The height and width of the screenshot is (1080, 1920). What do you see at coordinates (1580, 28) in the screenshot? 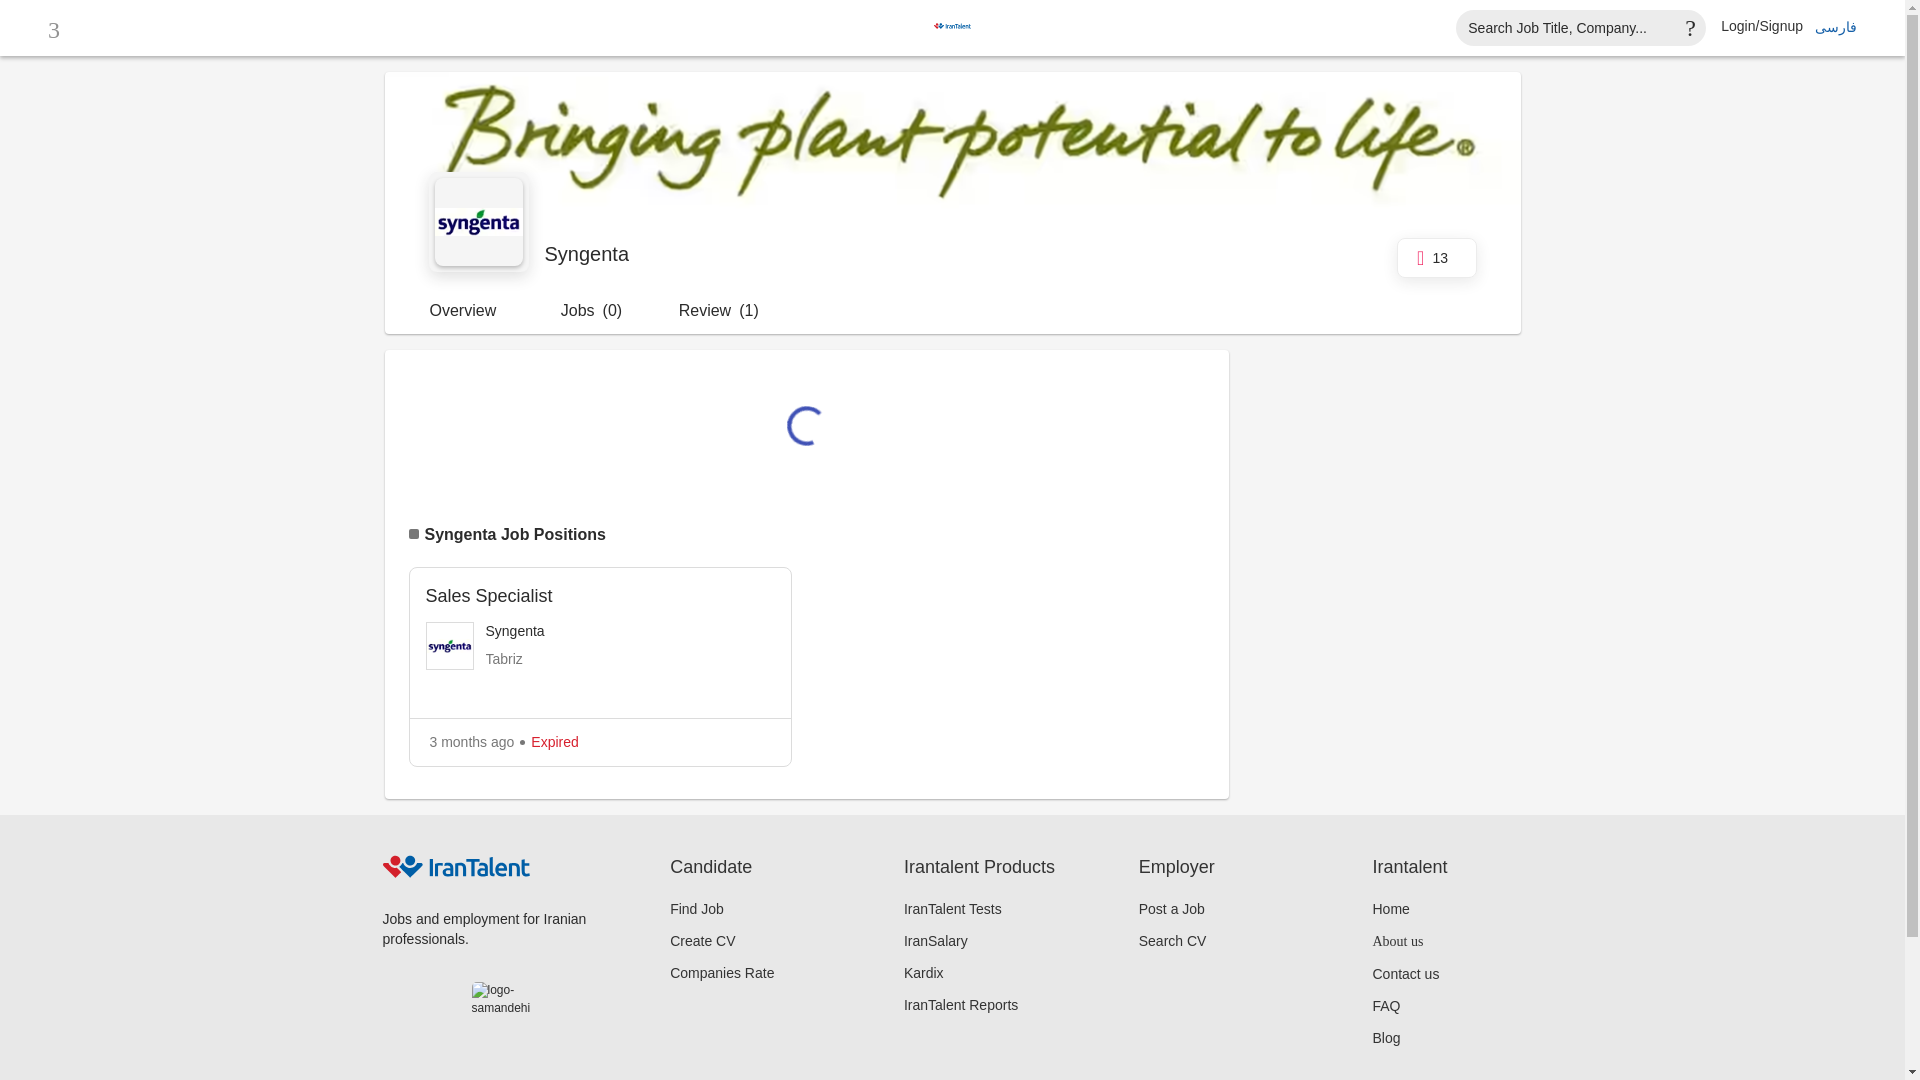
I see `Search` at bounding box center [1580, 28].